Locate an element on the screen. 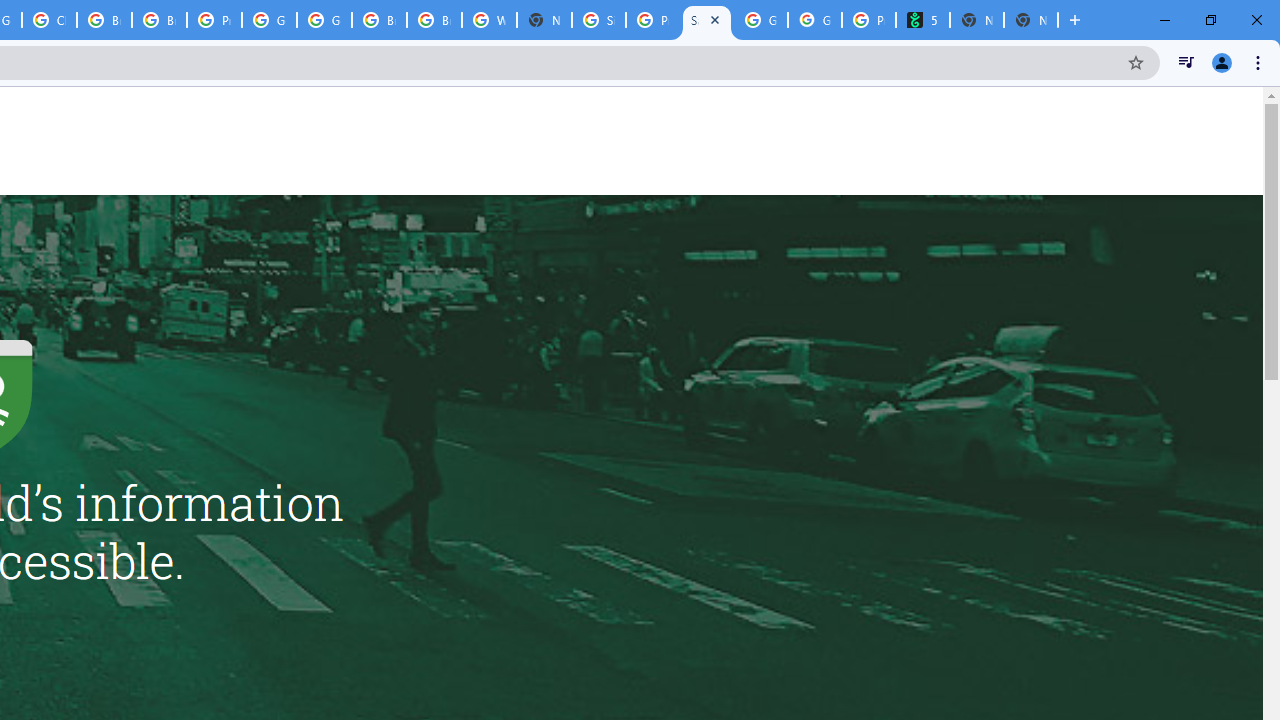 Image resolution: width=1280 pixels, height=720 pixels. Sign in - Google Accounts is located at coordinates (598, 20).